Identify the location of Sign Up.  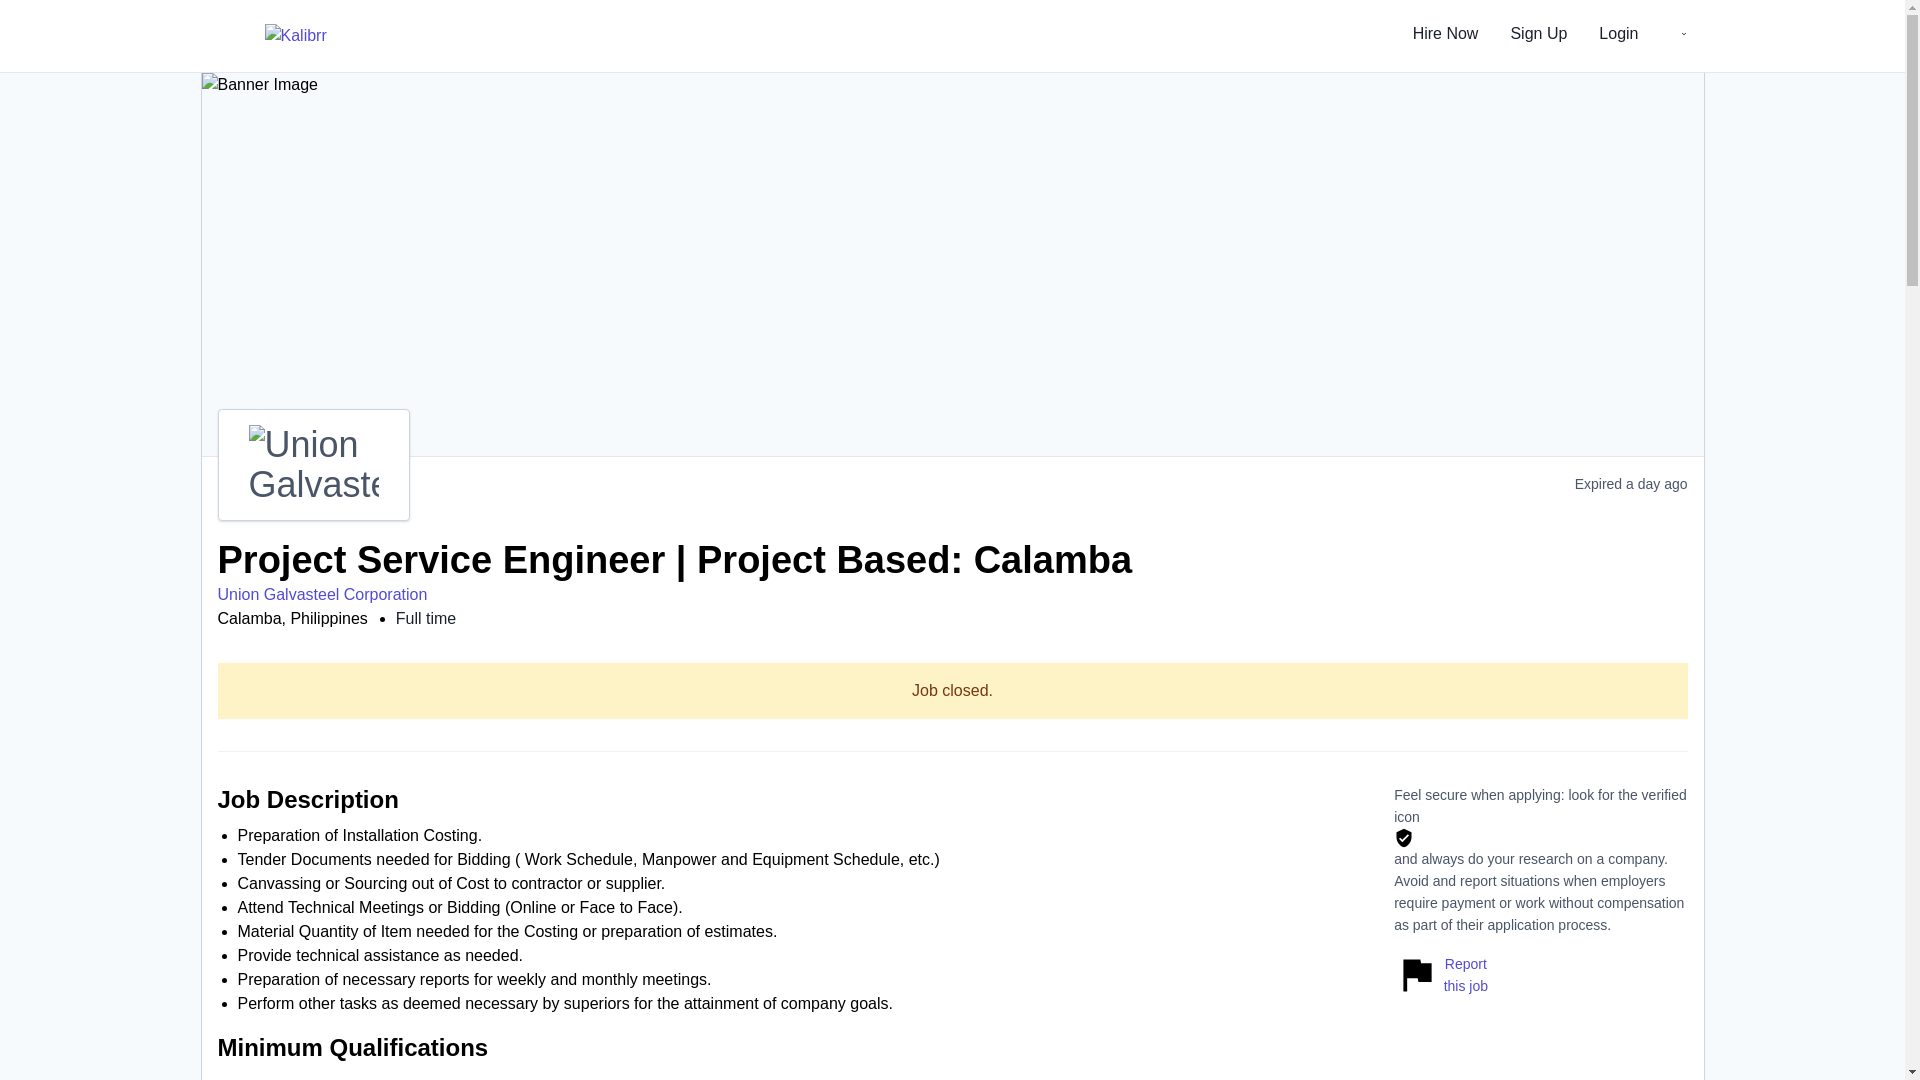
(1538, 36).